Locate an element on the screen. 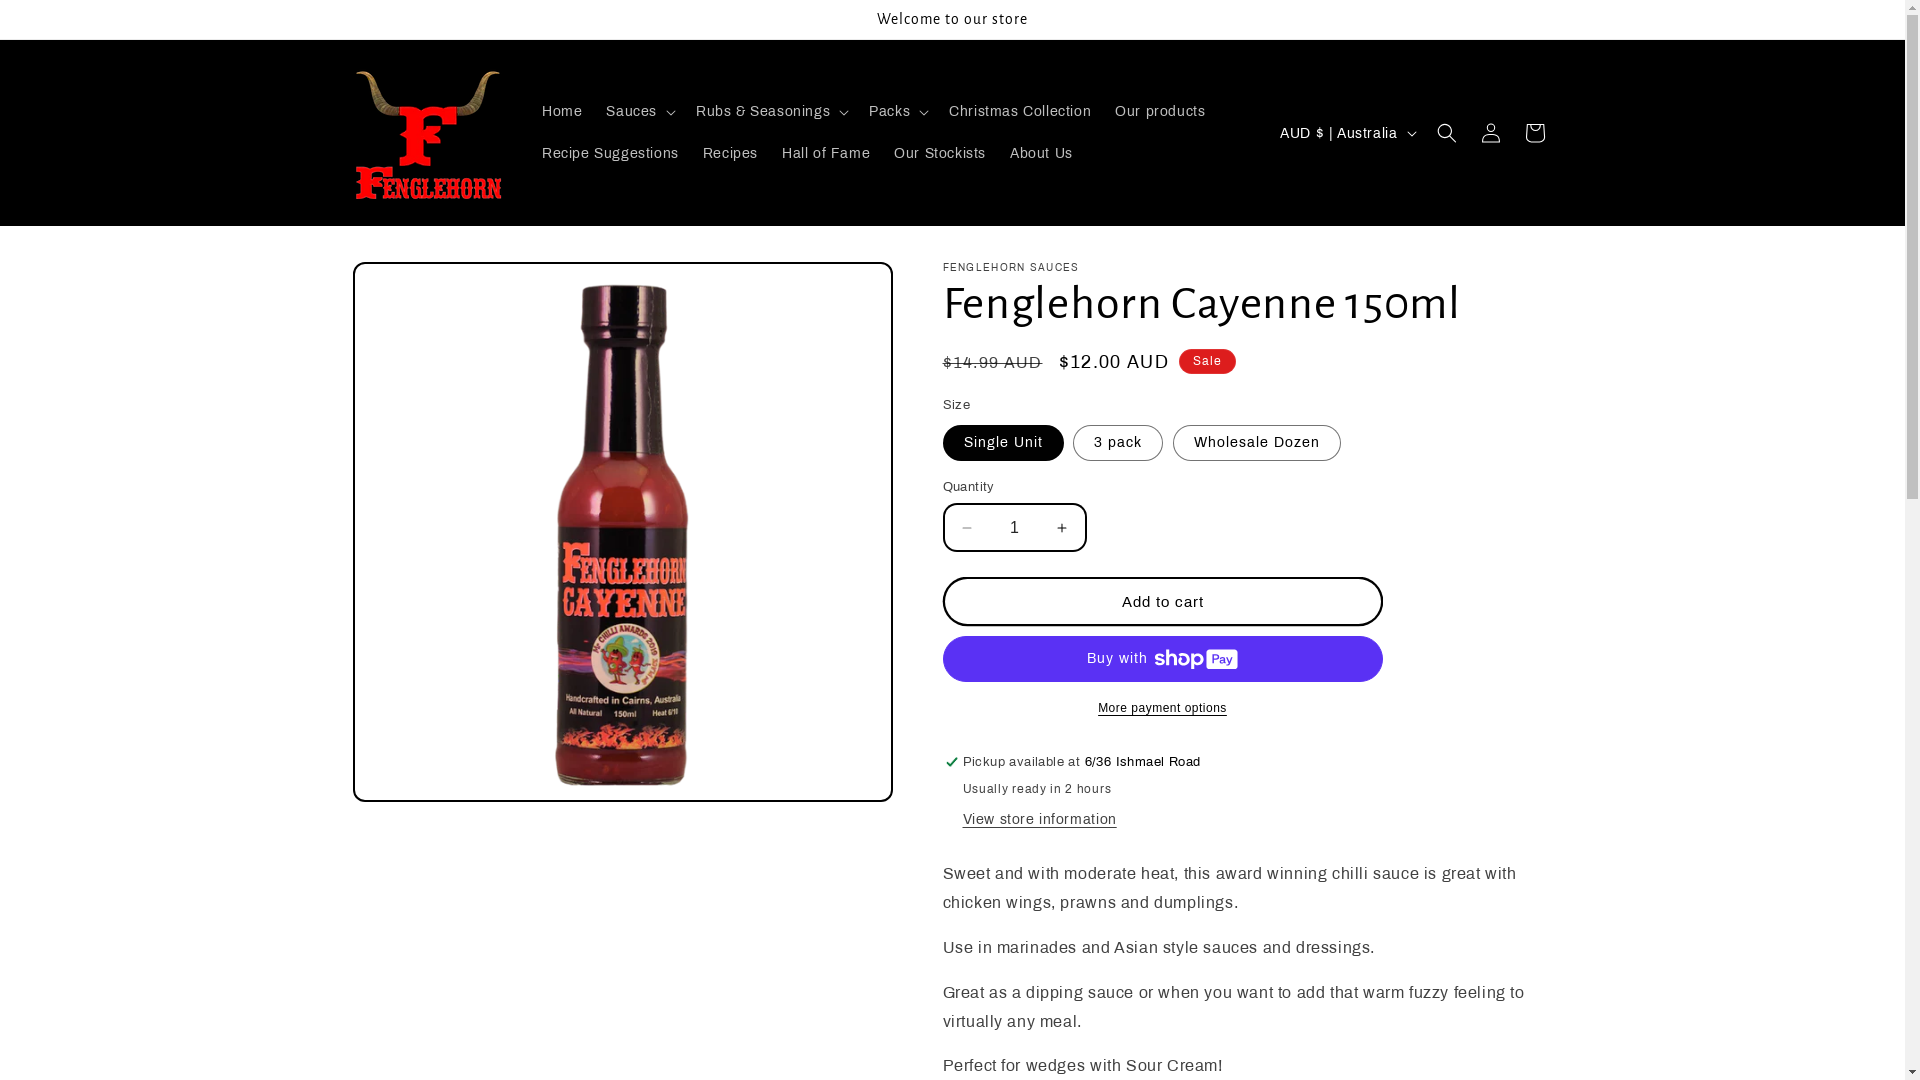  Hall of Fame is located at coordinates (826, 154).